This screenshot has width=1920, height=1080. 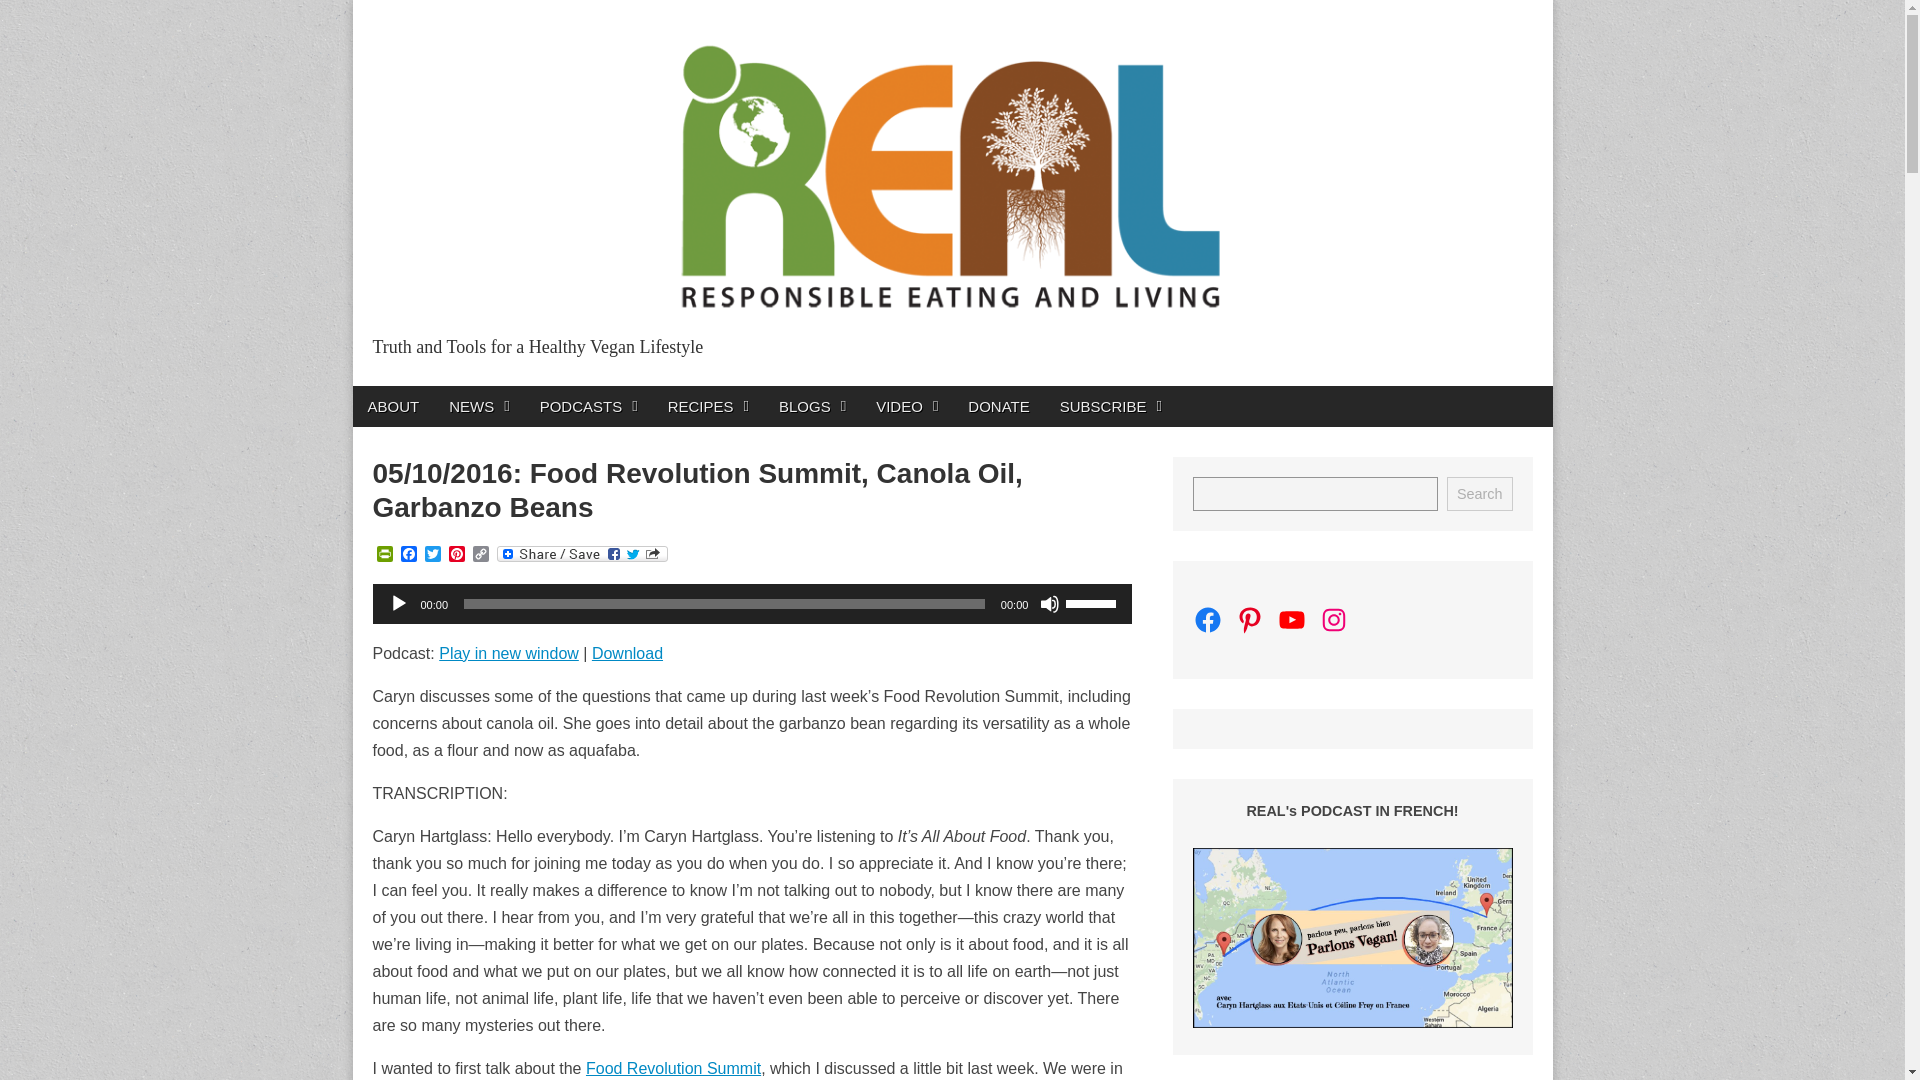 What do you see at coordinates (1050, 604) in the screenshot?
I see `Mute` at bounding box center [1050, 604].